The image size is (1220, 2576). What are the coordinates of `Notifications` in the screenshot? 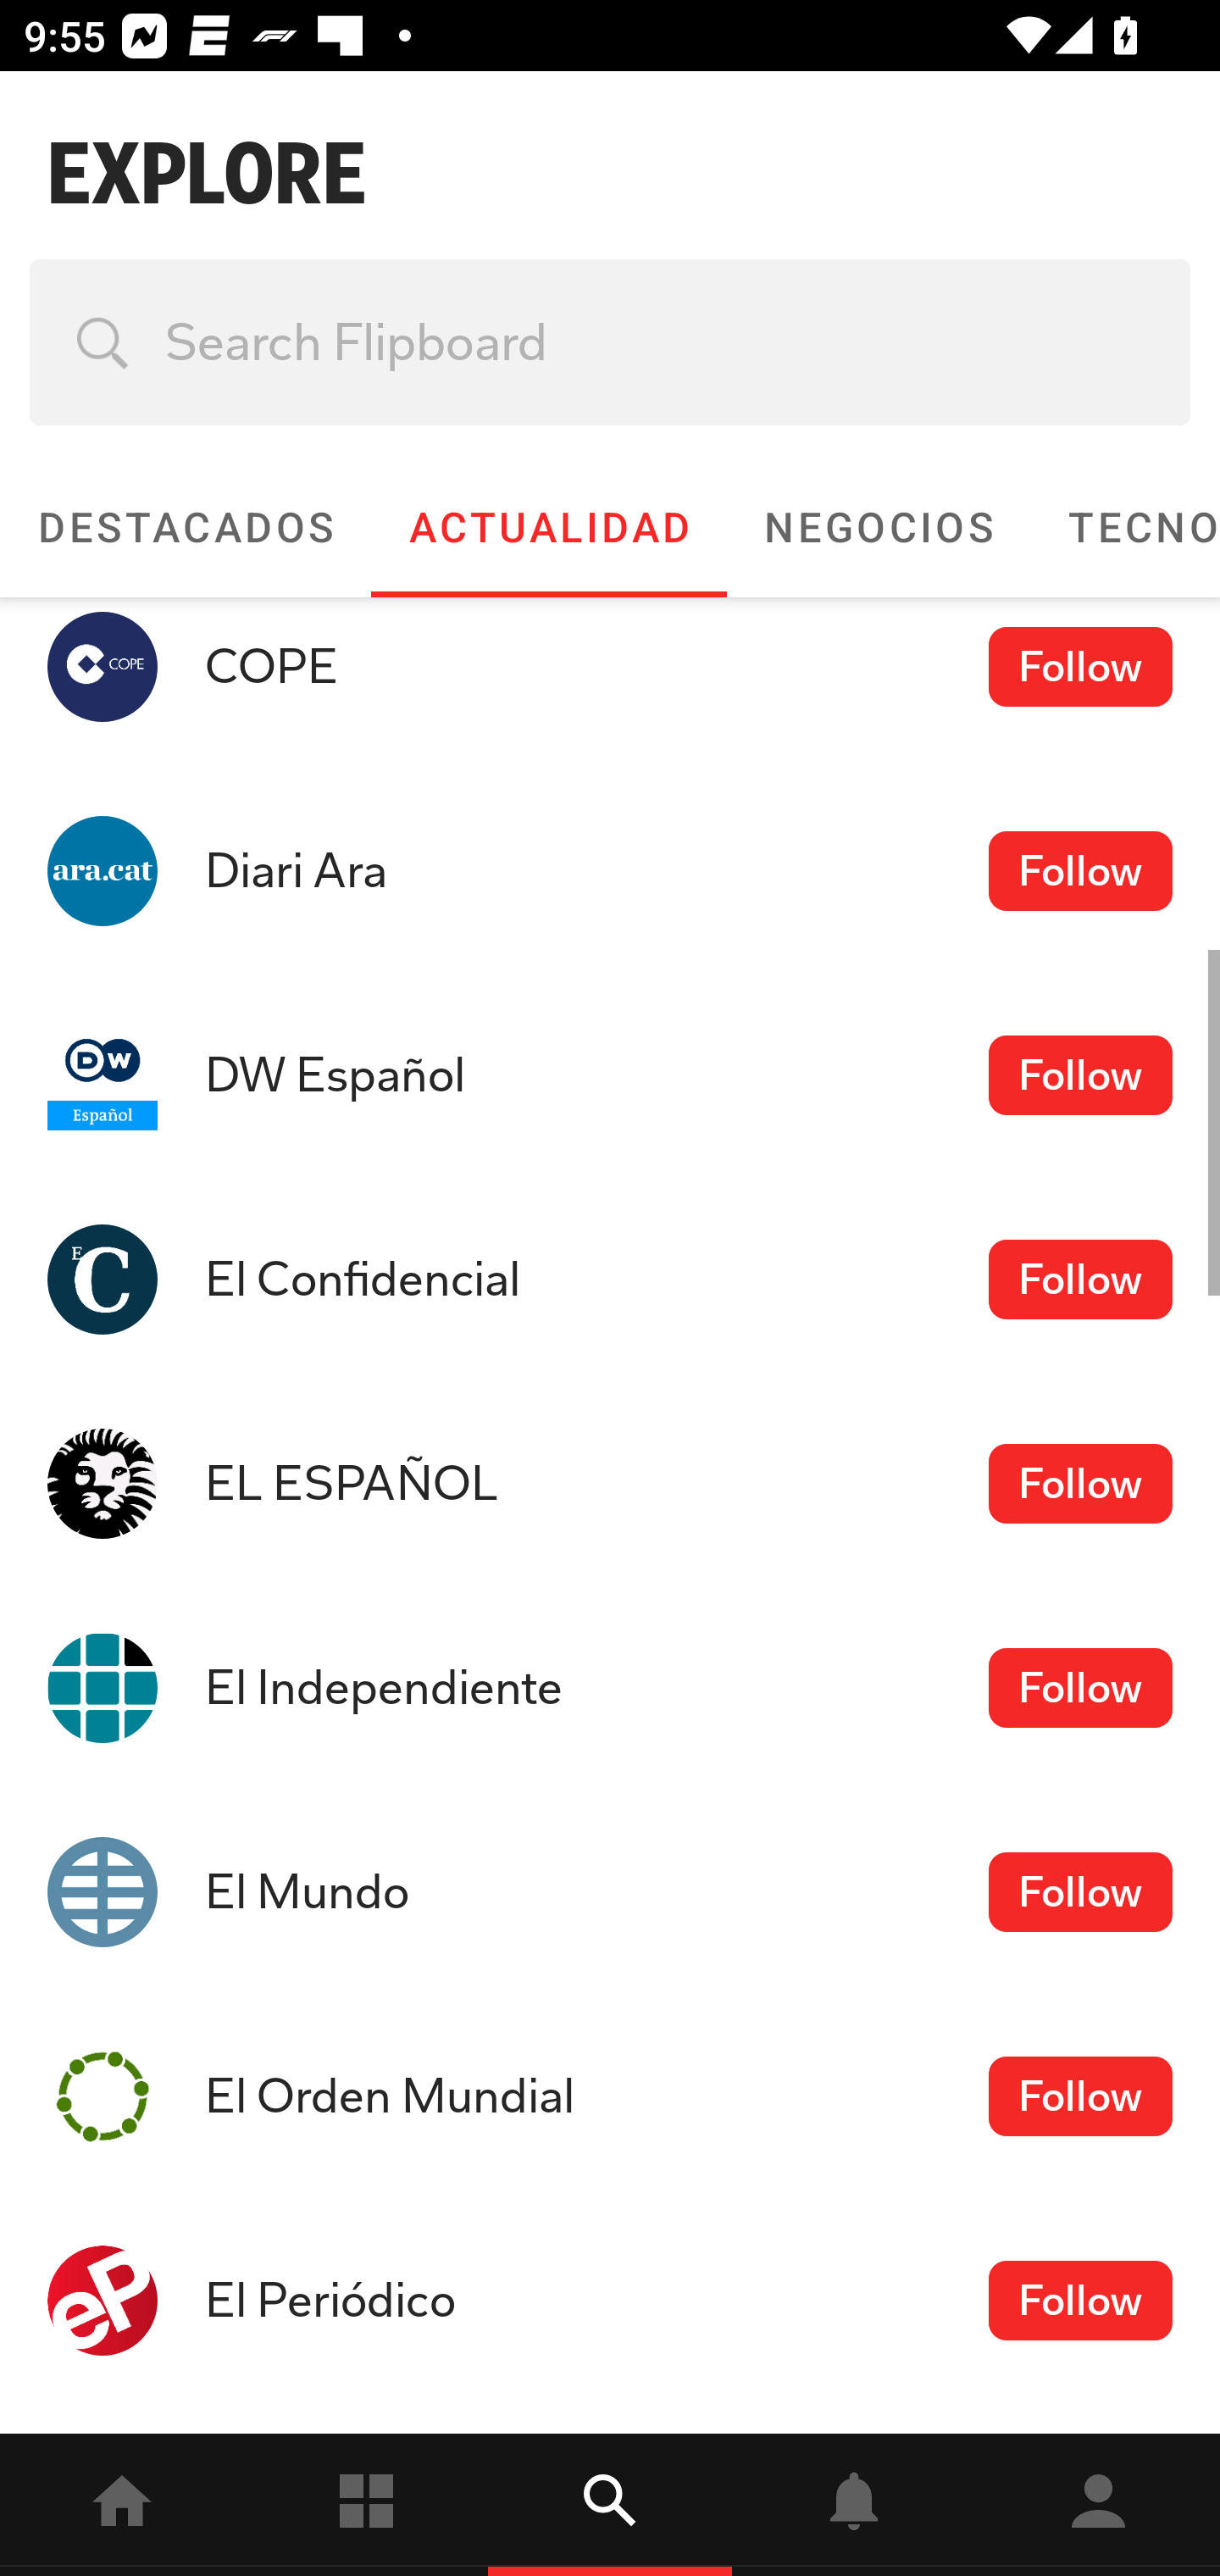 It's located at (854, 2505).